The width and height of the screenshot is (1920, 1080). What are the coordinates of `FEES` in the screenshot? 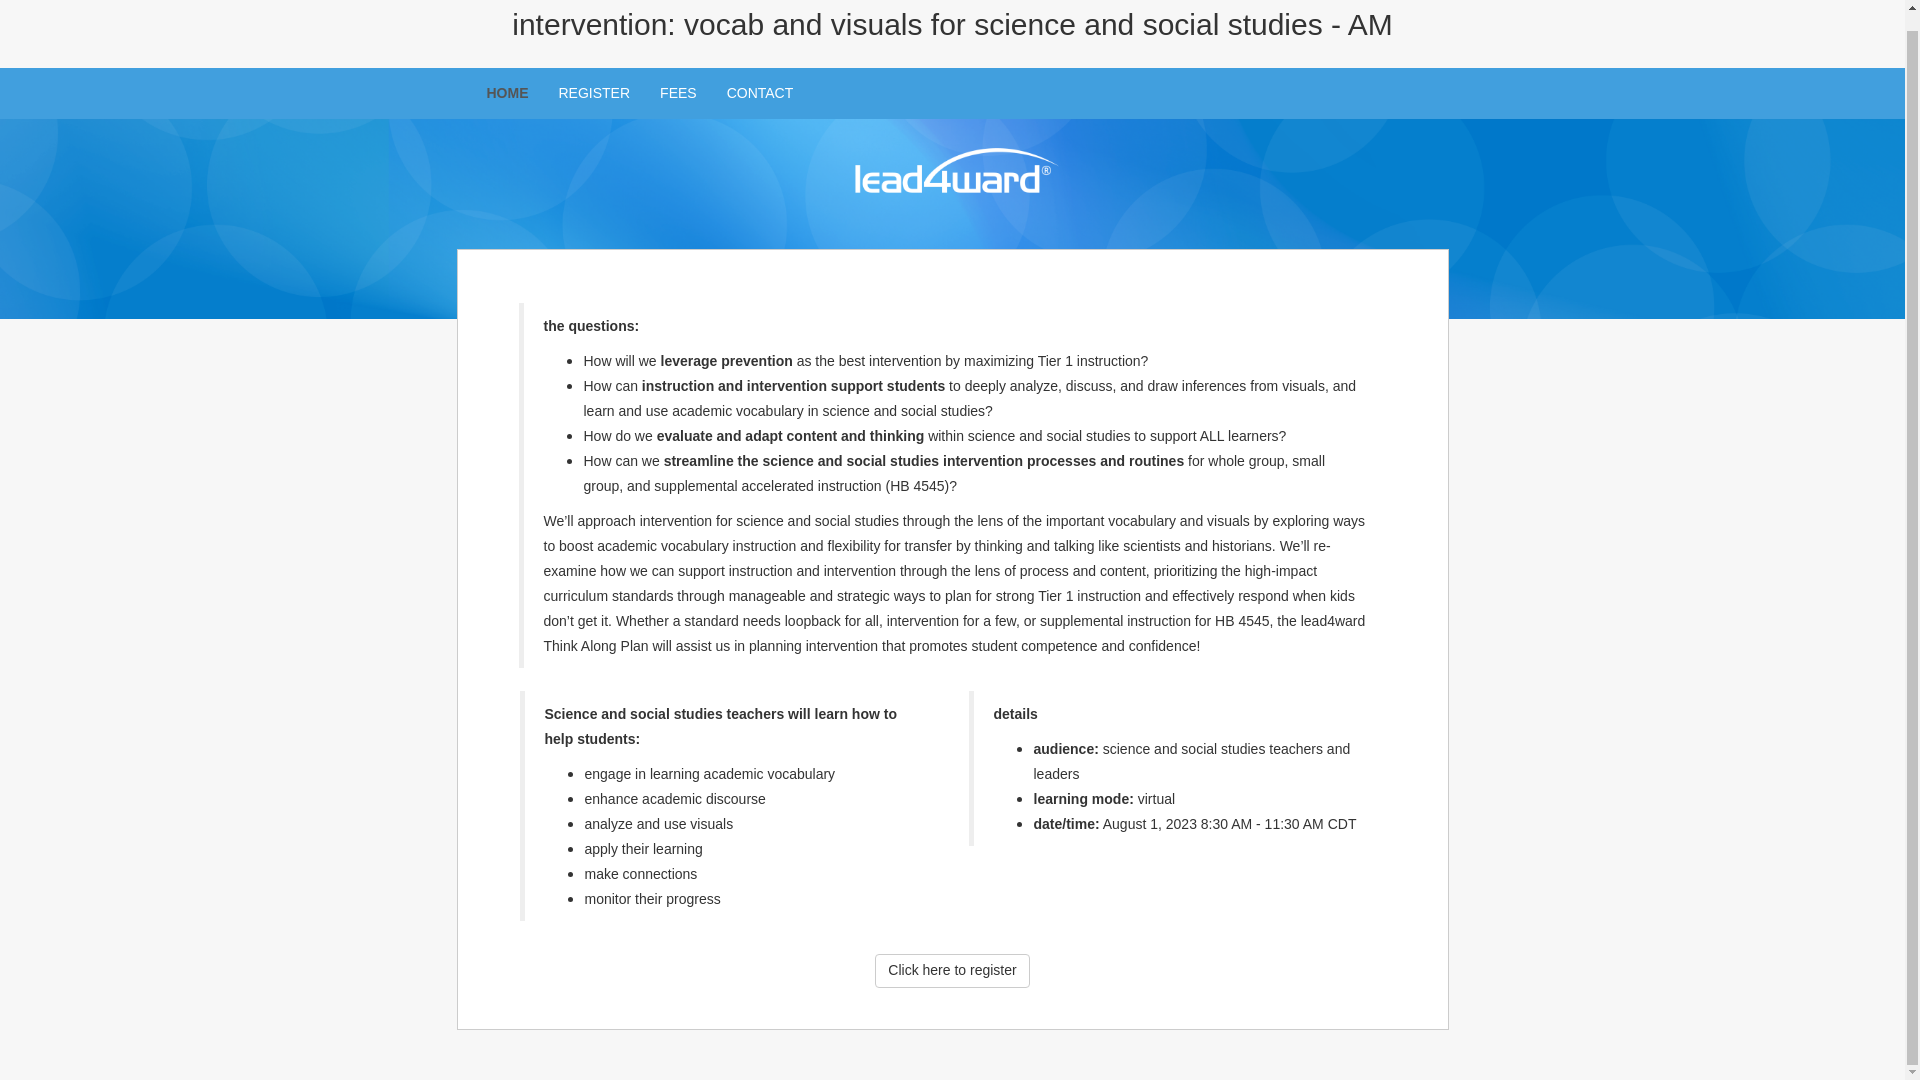 It's located at (678, 92).